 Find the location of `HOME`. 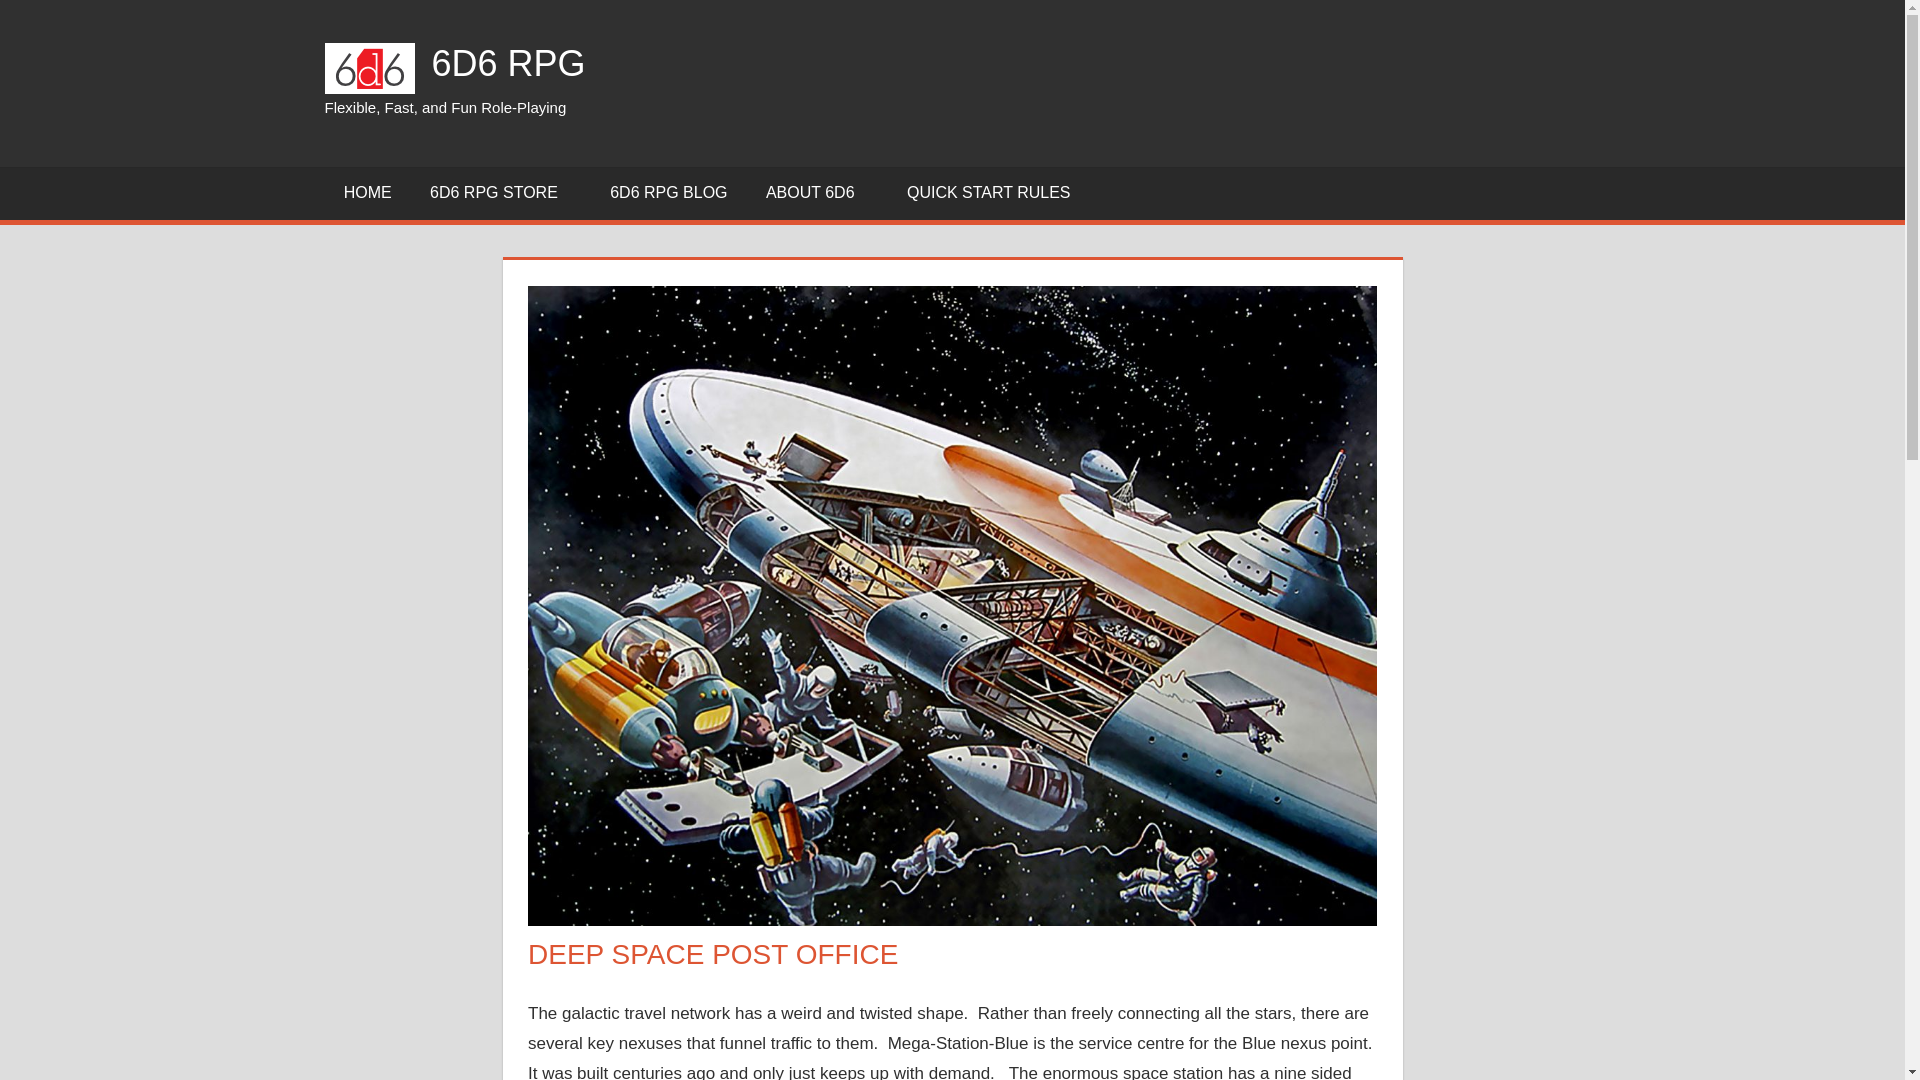

HOME is located at coordinates (367, 194).